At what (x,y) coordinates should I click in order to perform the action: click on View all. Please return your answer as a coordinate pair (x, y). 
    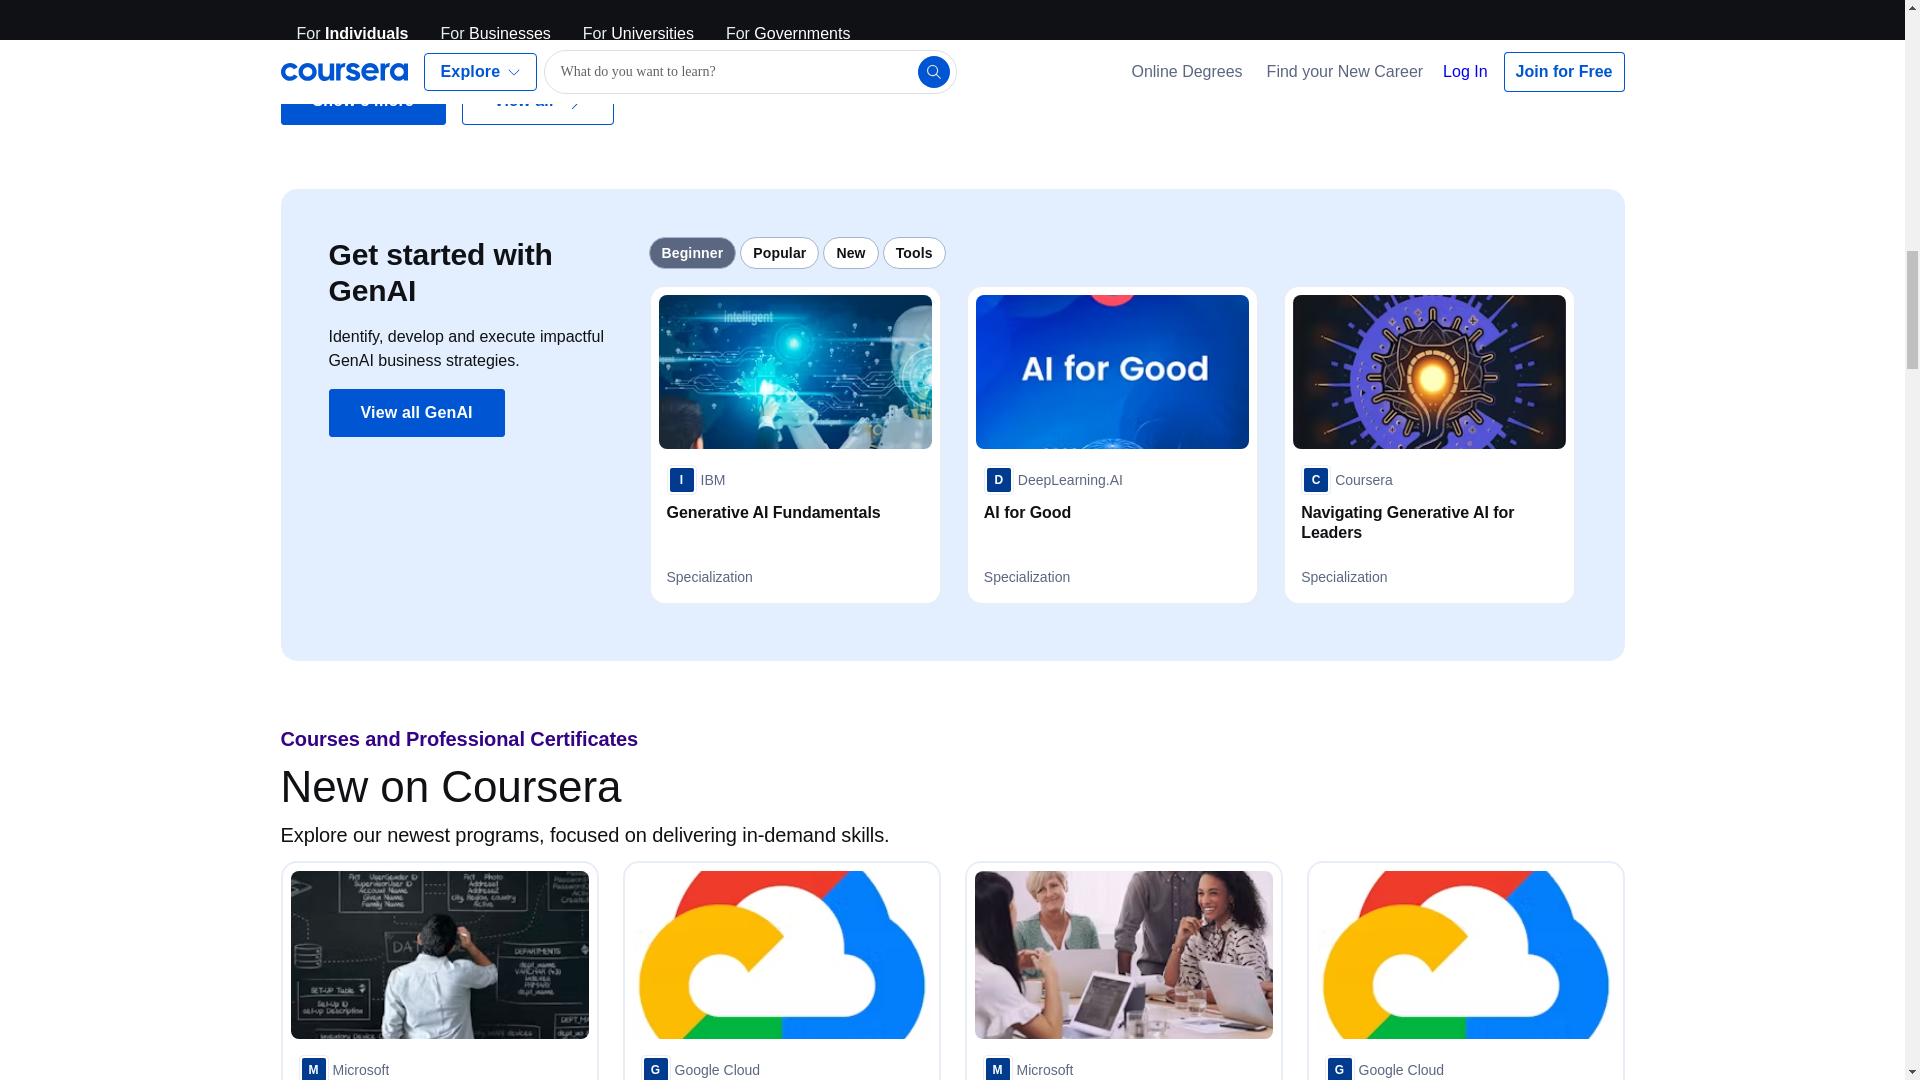
    Looking at the image, I should click on (538, 100).